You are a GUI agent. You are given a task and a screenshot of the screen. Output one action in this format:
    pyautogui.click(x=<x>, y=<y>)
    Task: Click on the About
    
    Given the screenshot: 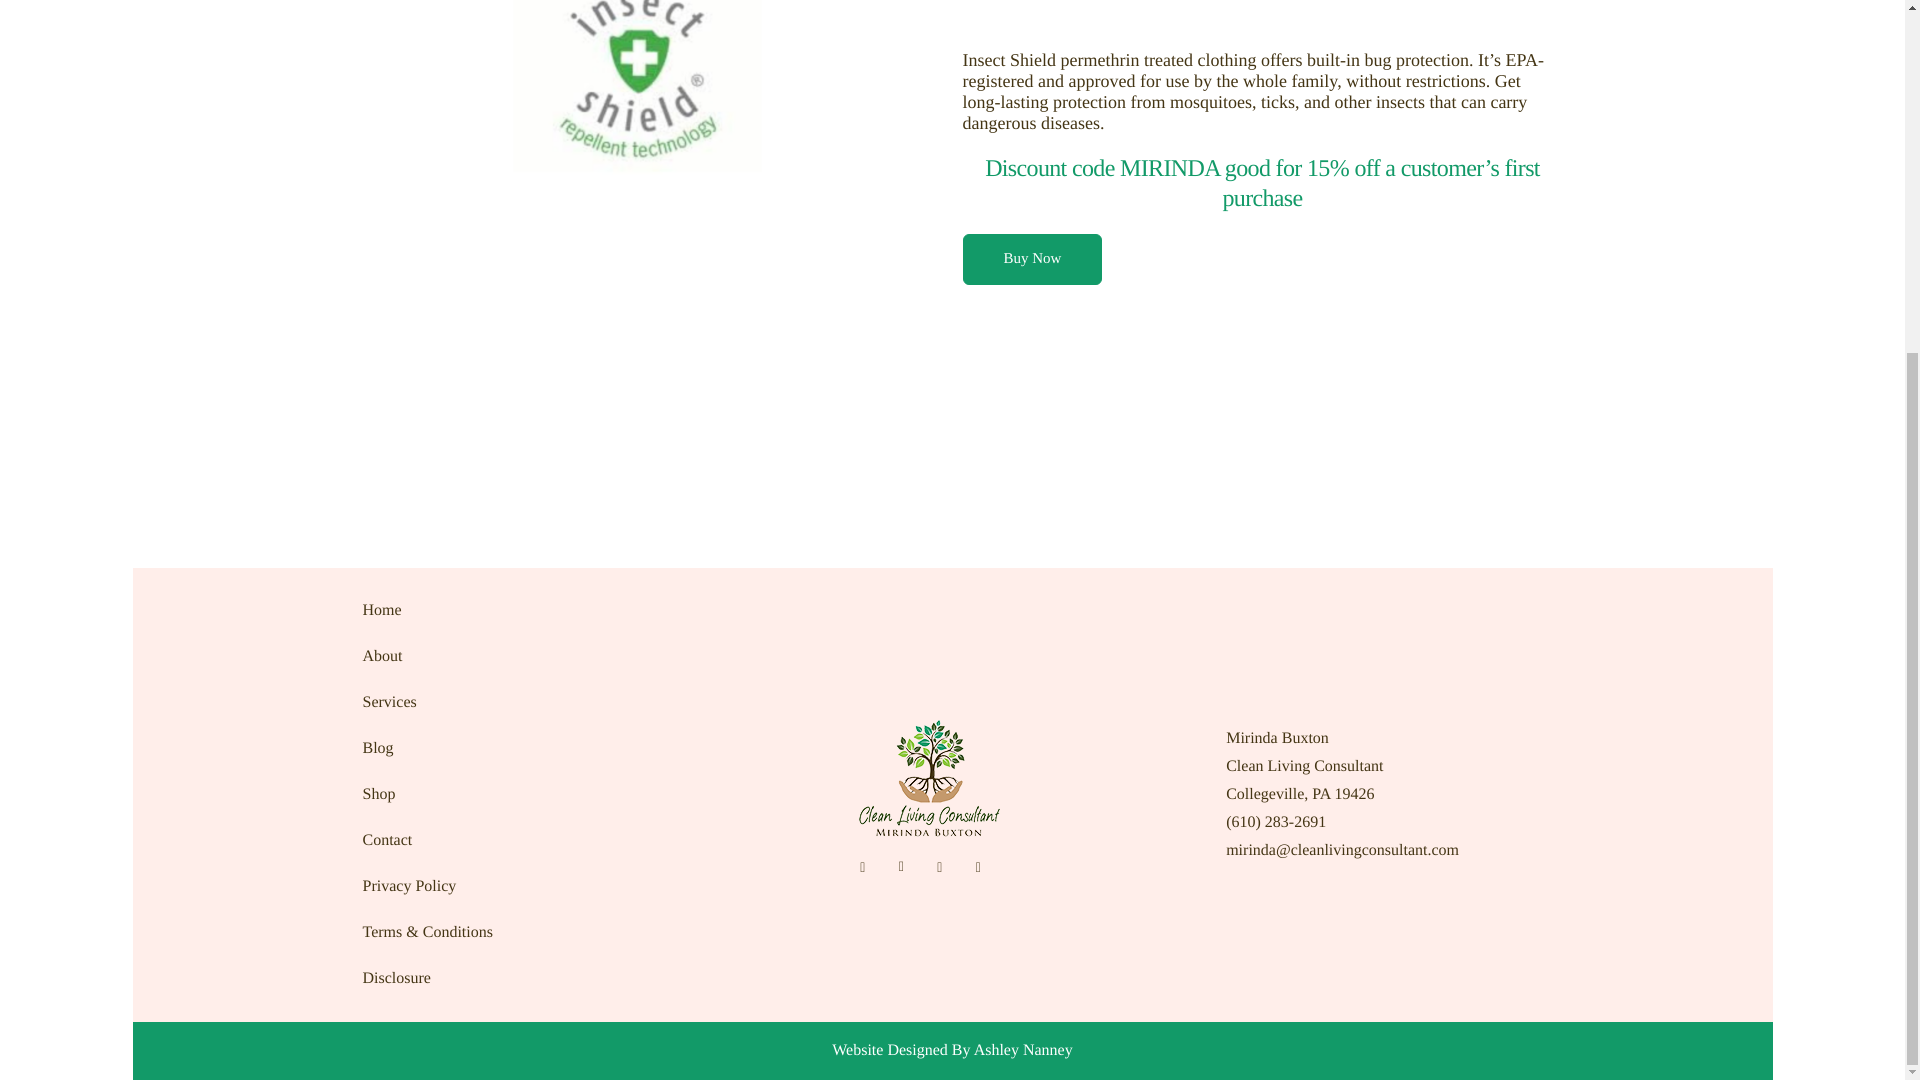 What is the action you would take?
    pyautogui.click(x=486, y=656)
    